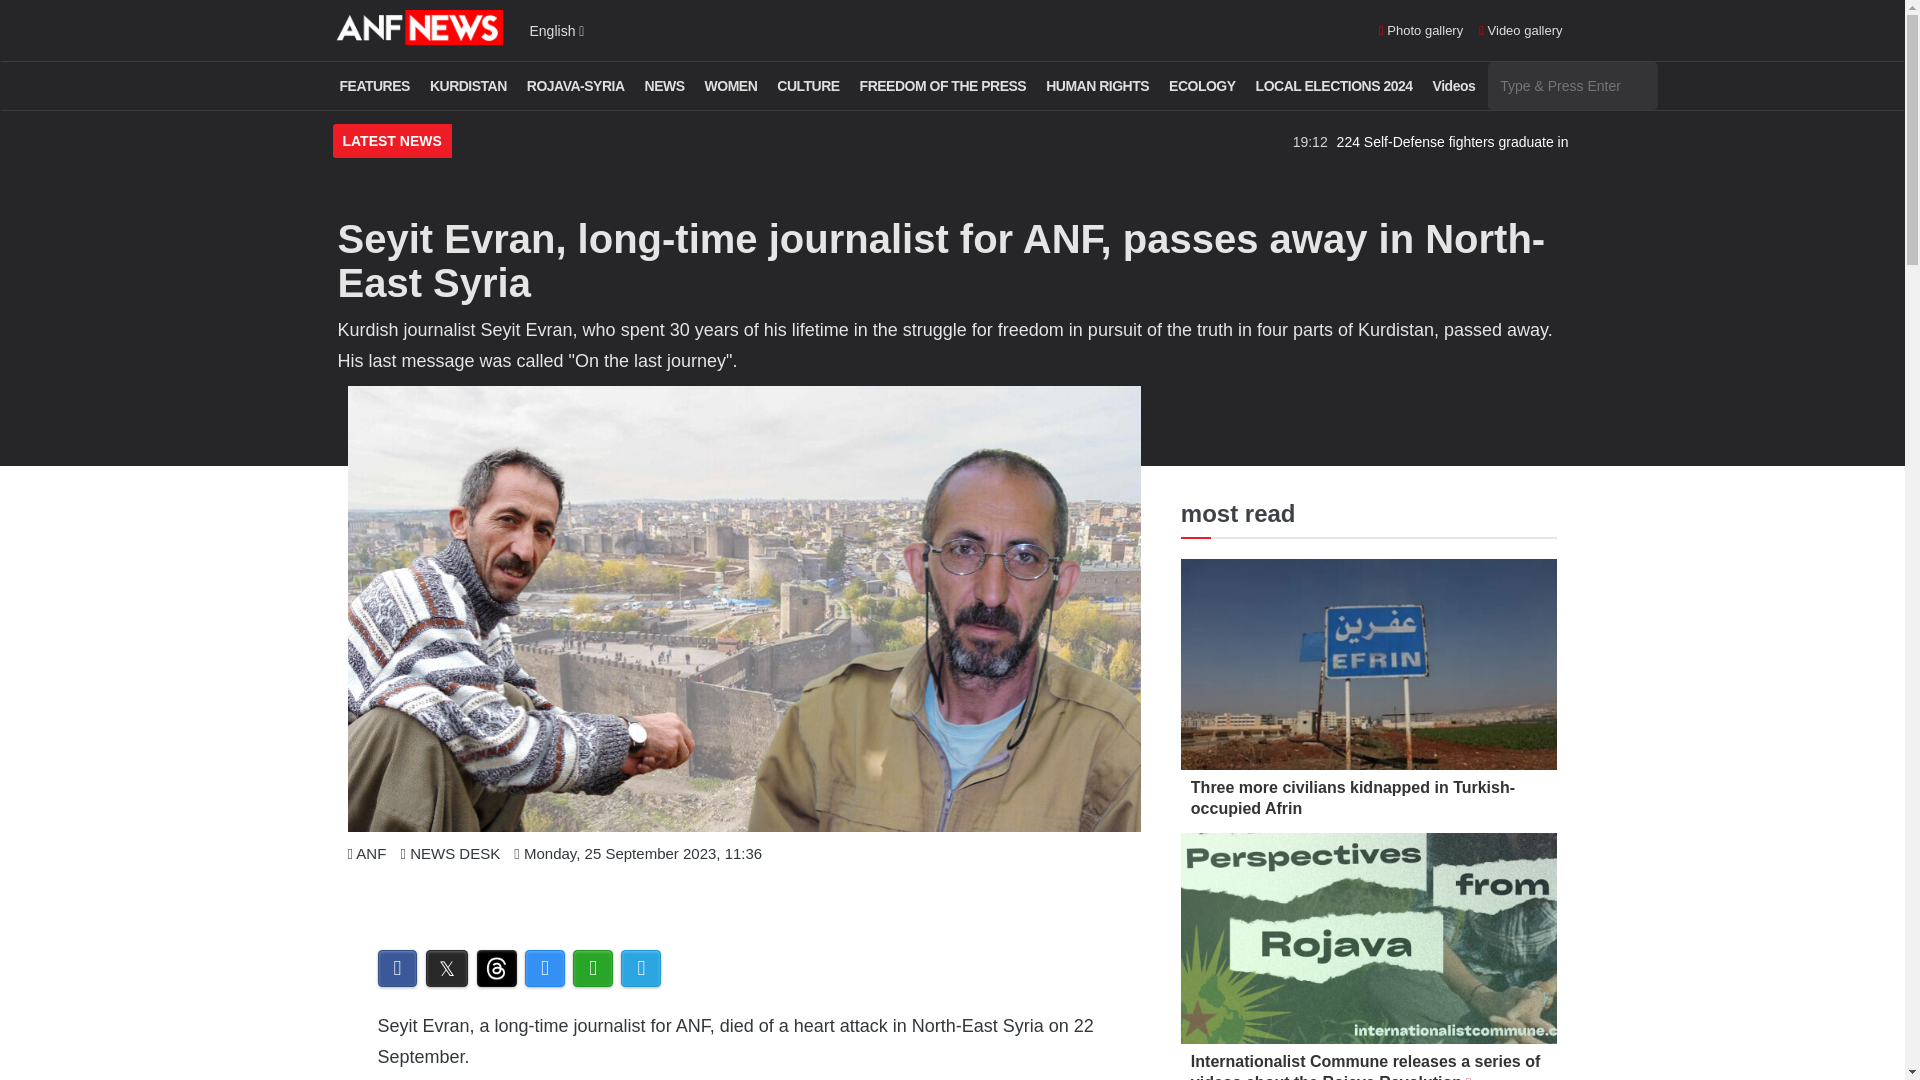 This screenshot has height=1080, width=1920. I want to click on NEWS, so click(664, 86).